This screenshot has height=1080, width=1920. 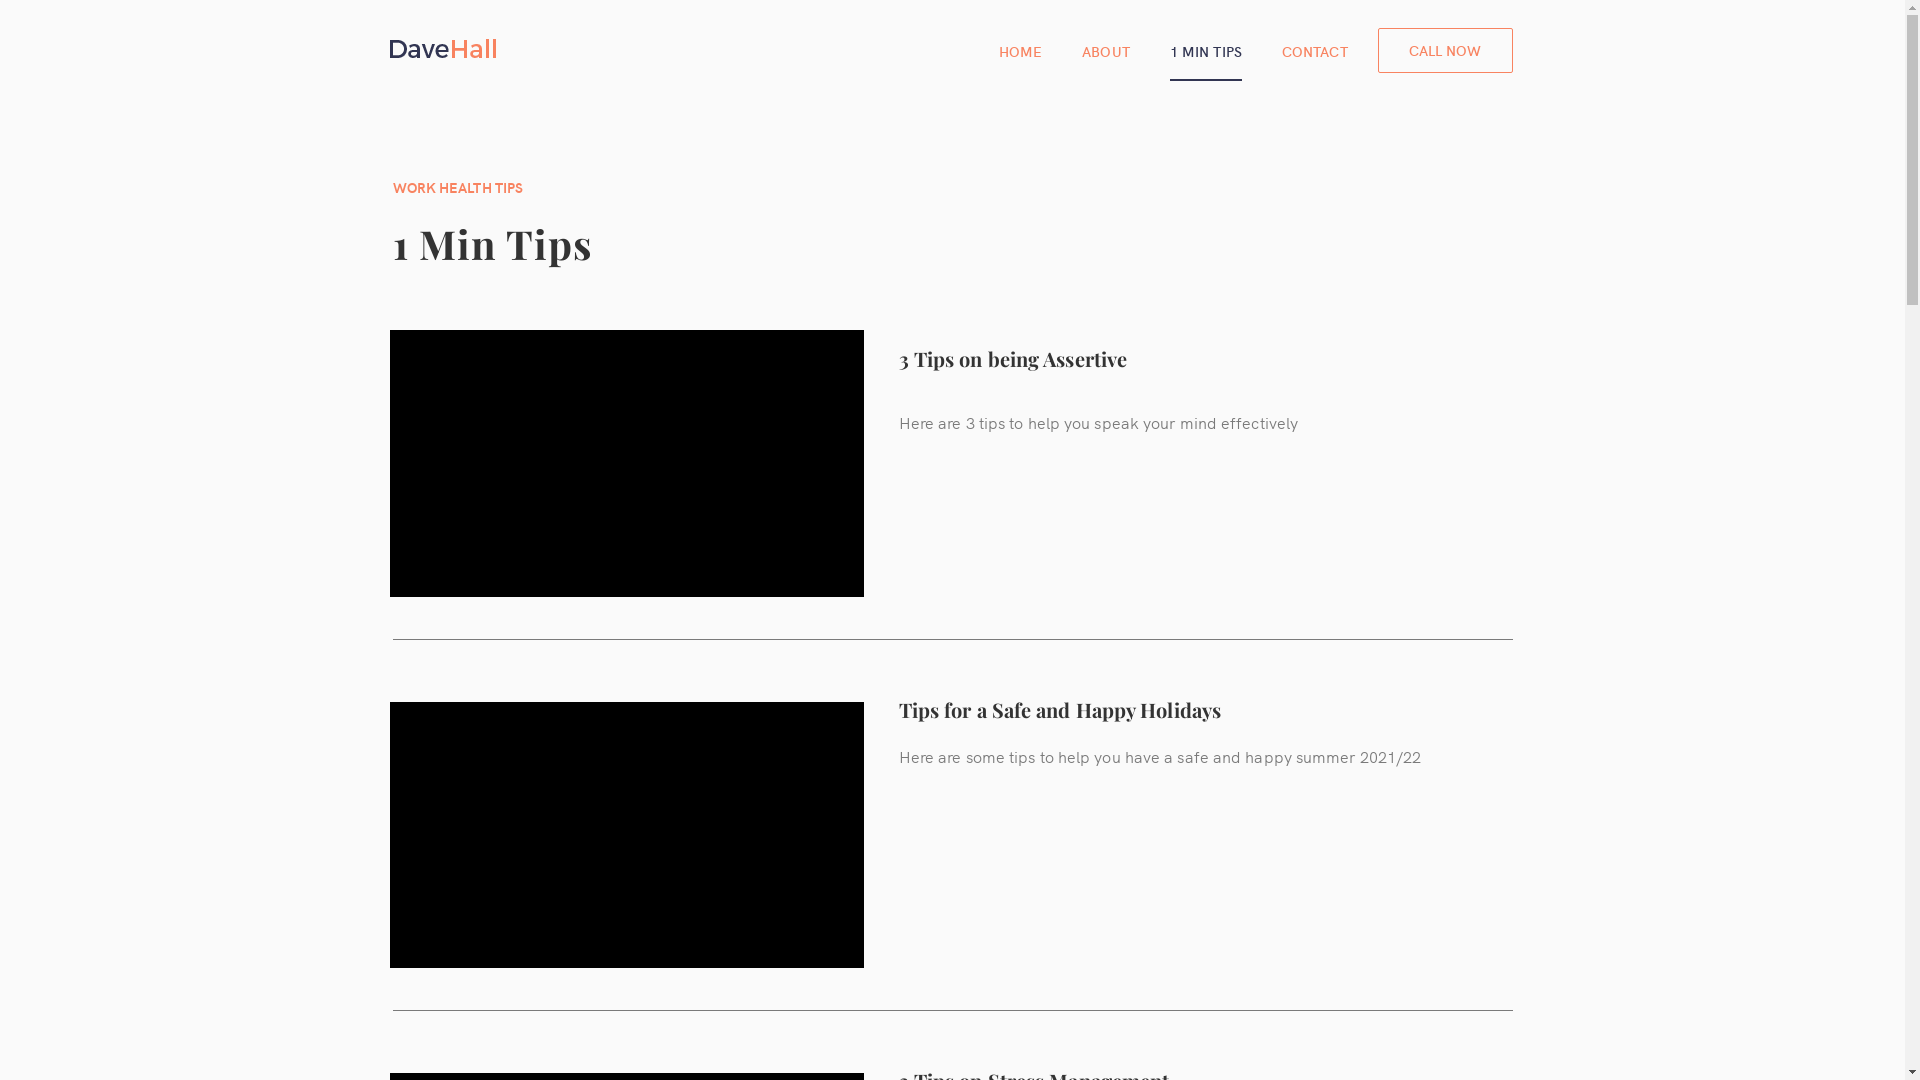 I want to click on CONTACT, so click(x=1315, y=51).